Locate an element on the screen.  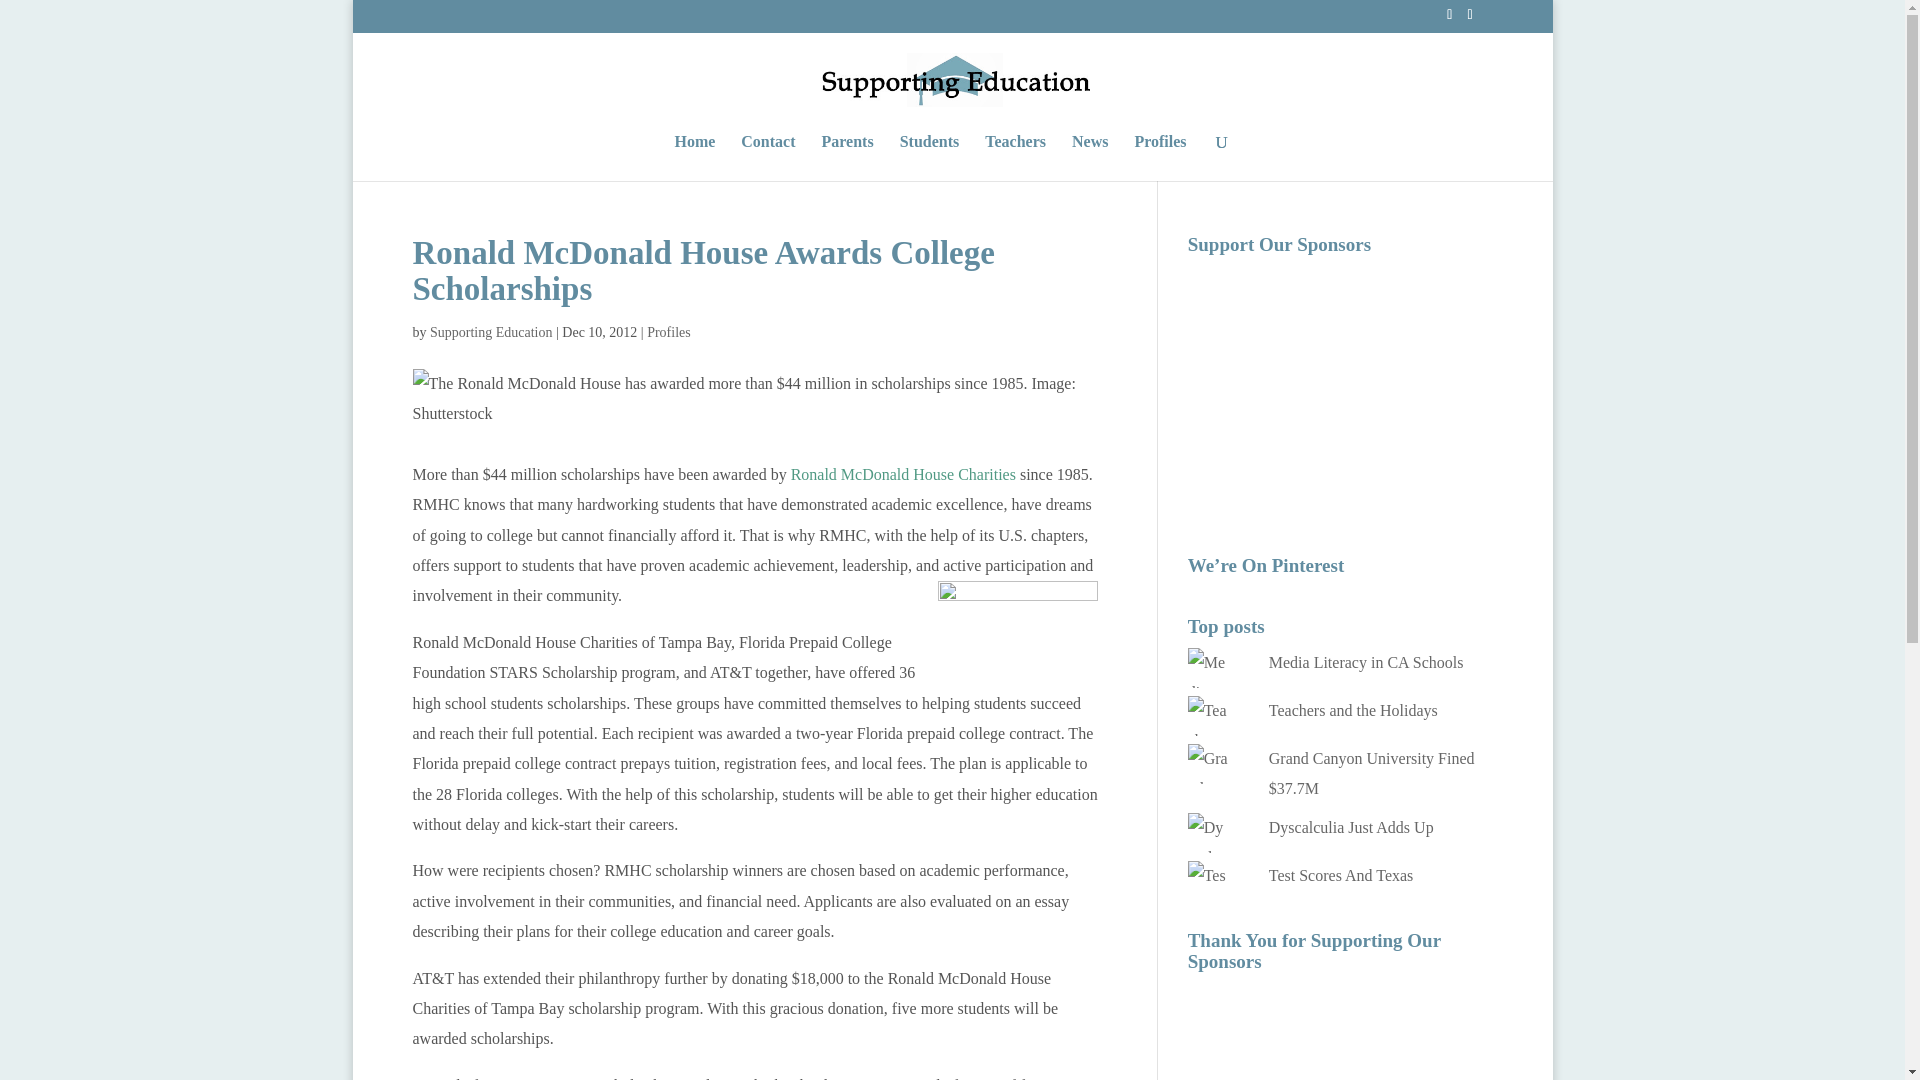
Media Literacy in CA Schools is located at coordinates (1366, 662).